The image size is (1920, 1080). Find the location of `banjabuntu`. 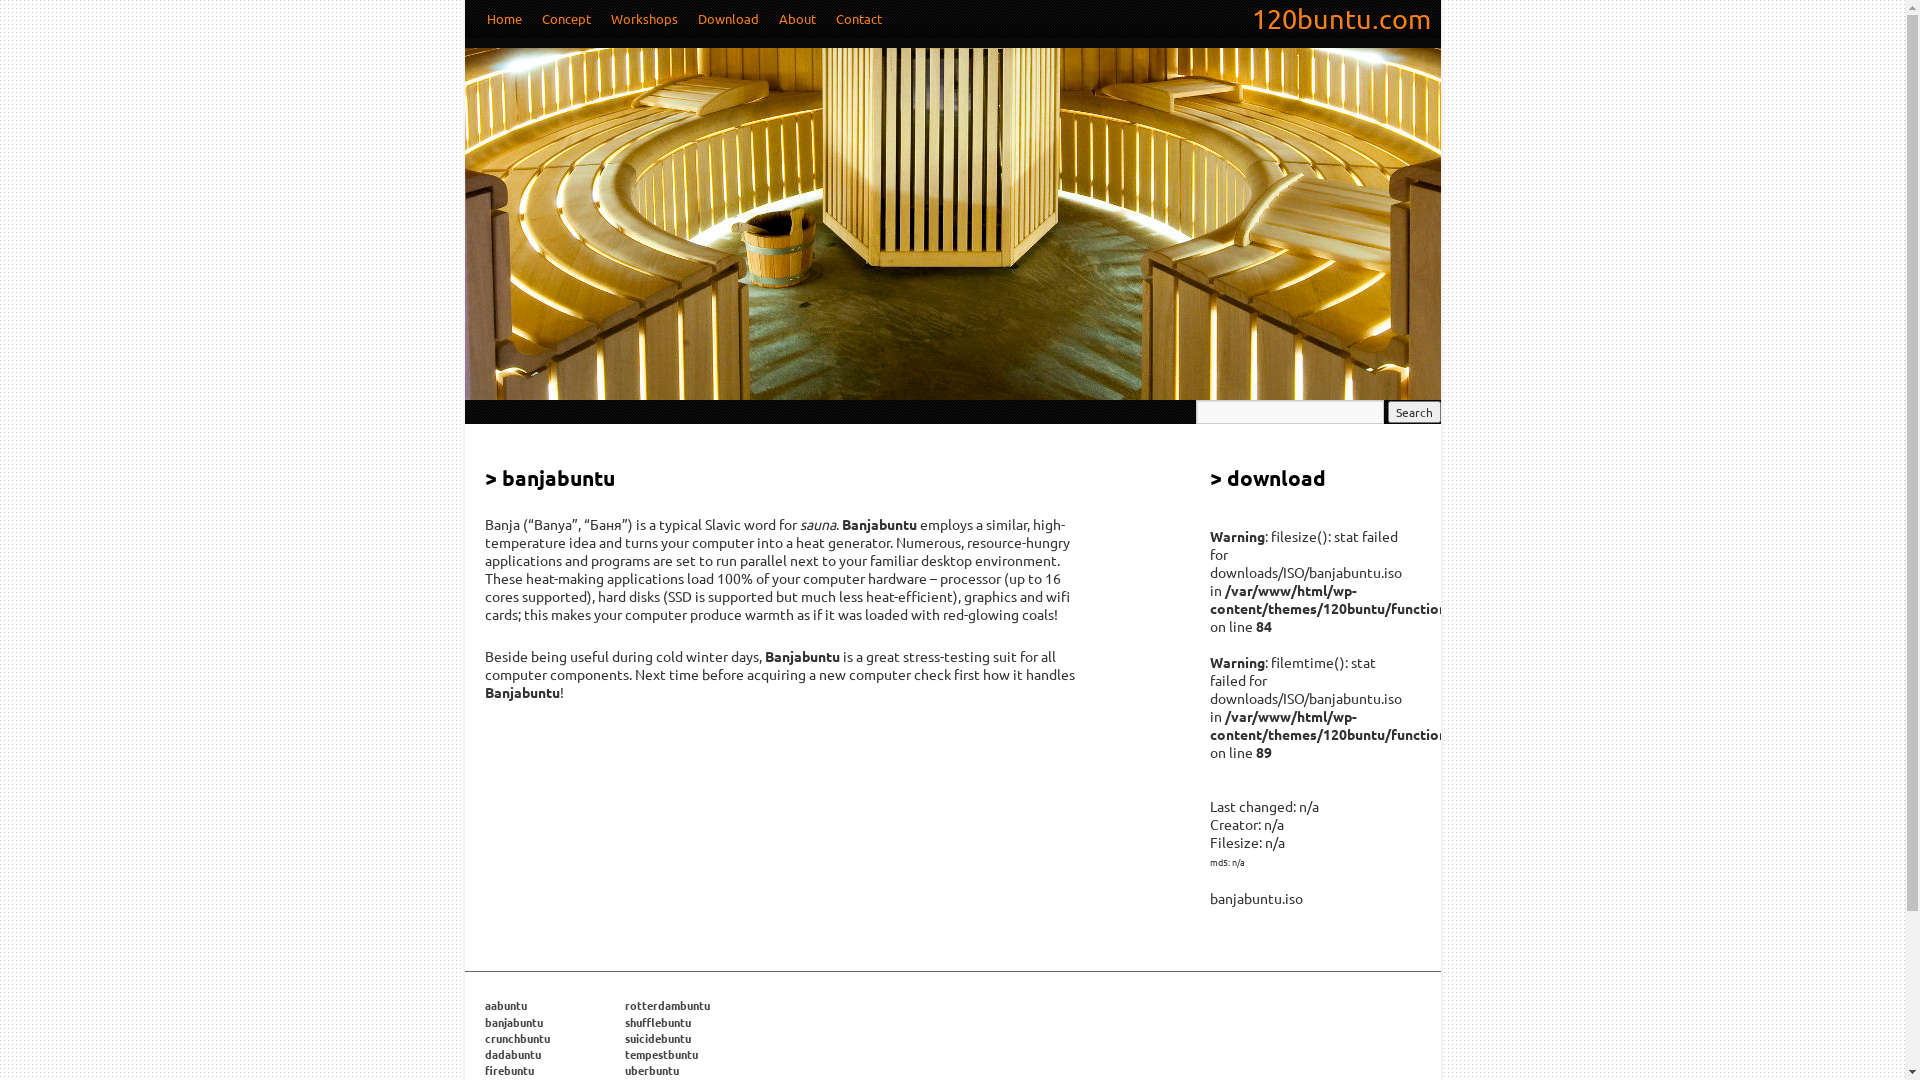

banjabuntu is located at coordinates (513, 1022).